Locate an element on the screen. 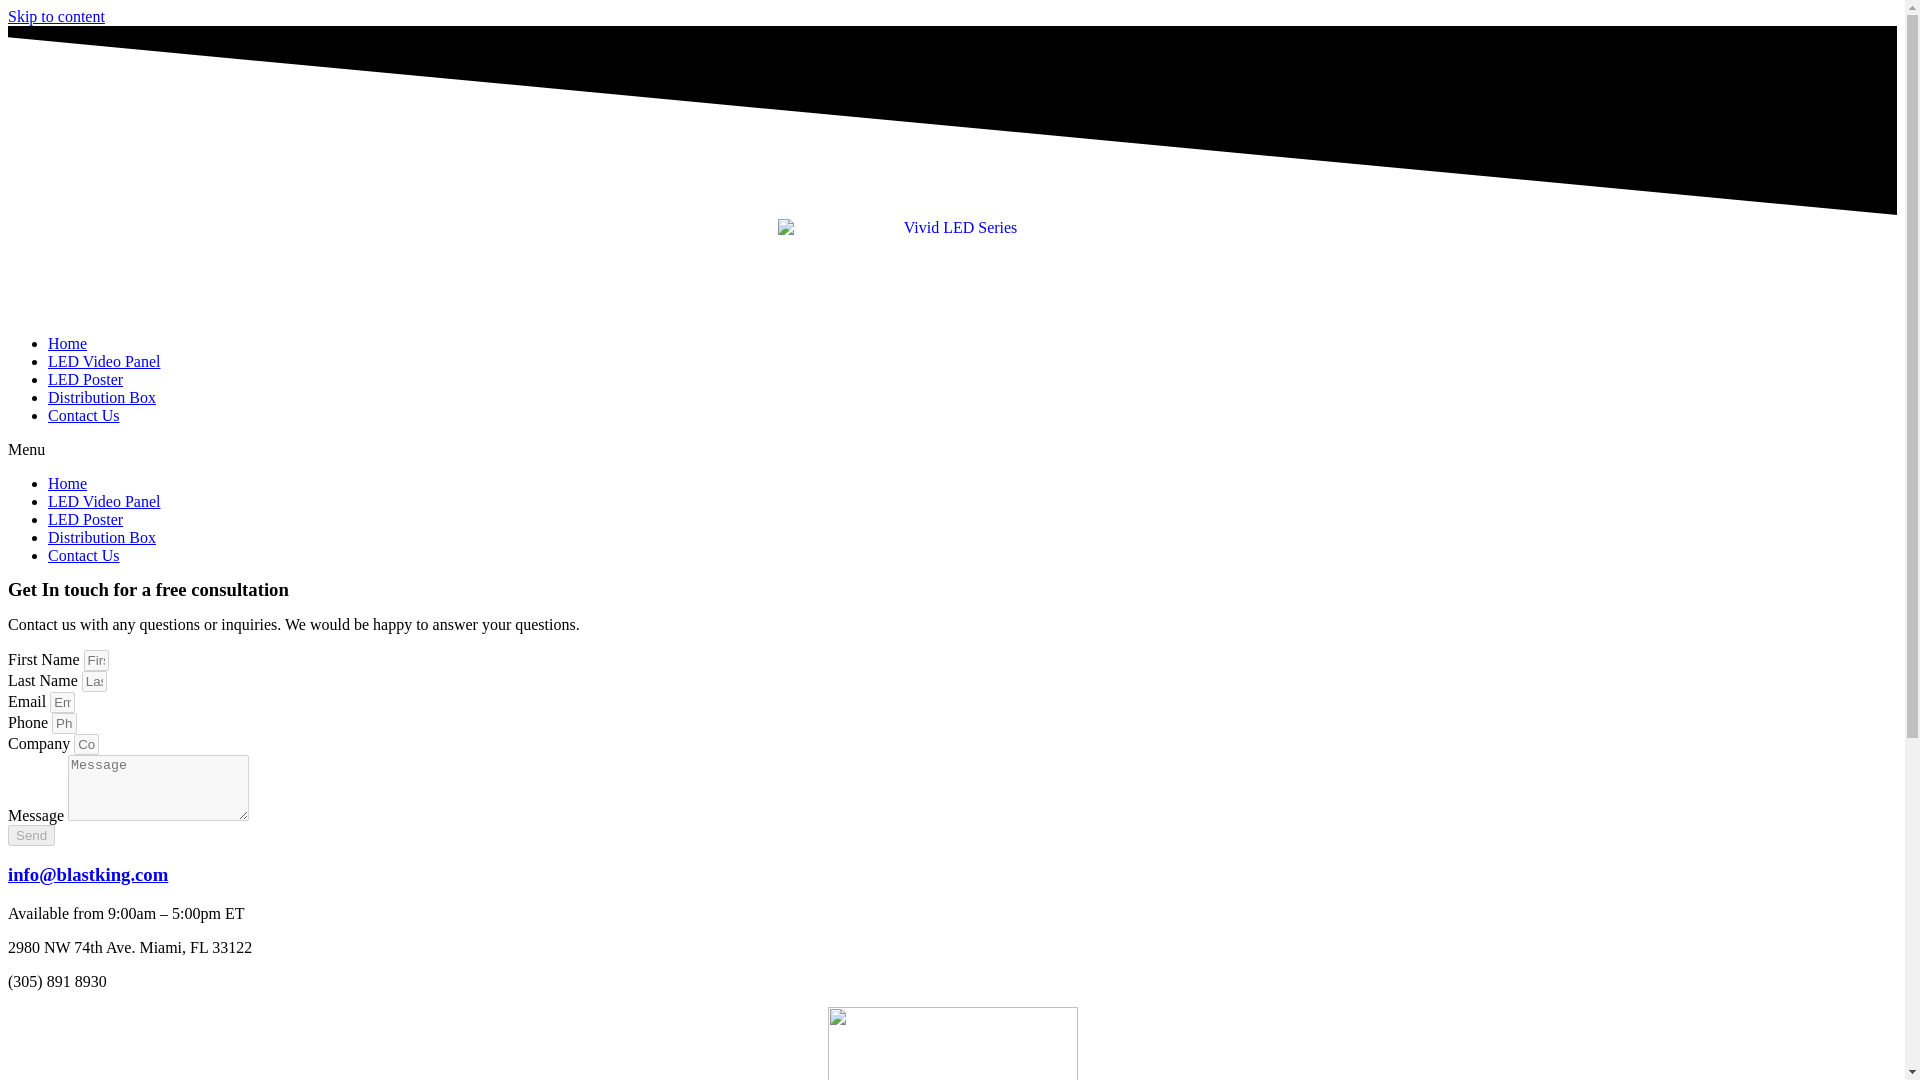 Image resolution: width=1920 pixels, height=1080 pixels. Distribution Box is located at coordinates (102, 538).